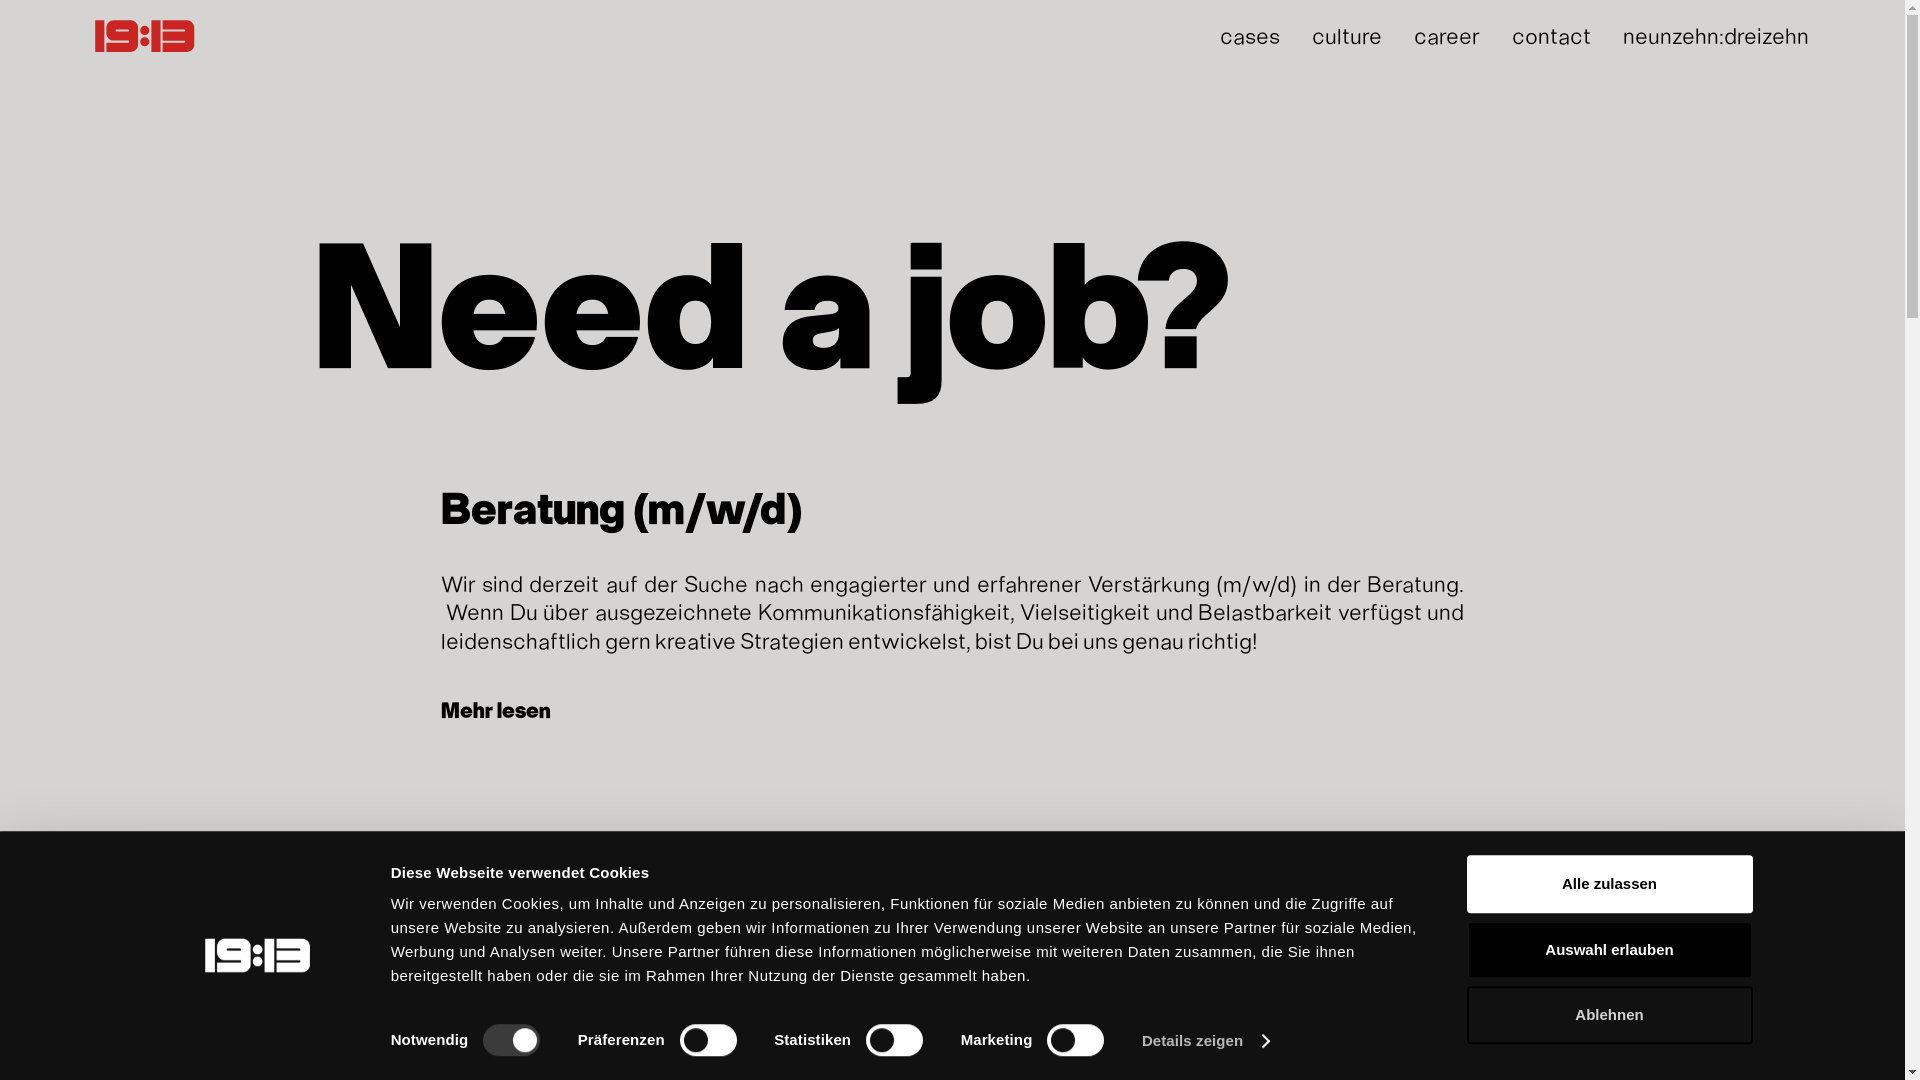 This screenshot has width=1920, height=1080. Describe the element at coordinates (495, 1037) in the screenshot. I see `Mehr lesen` at that location.